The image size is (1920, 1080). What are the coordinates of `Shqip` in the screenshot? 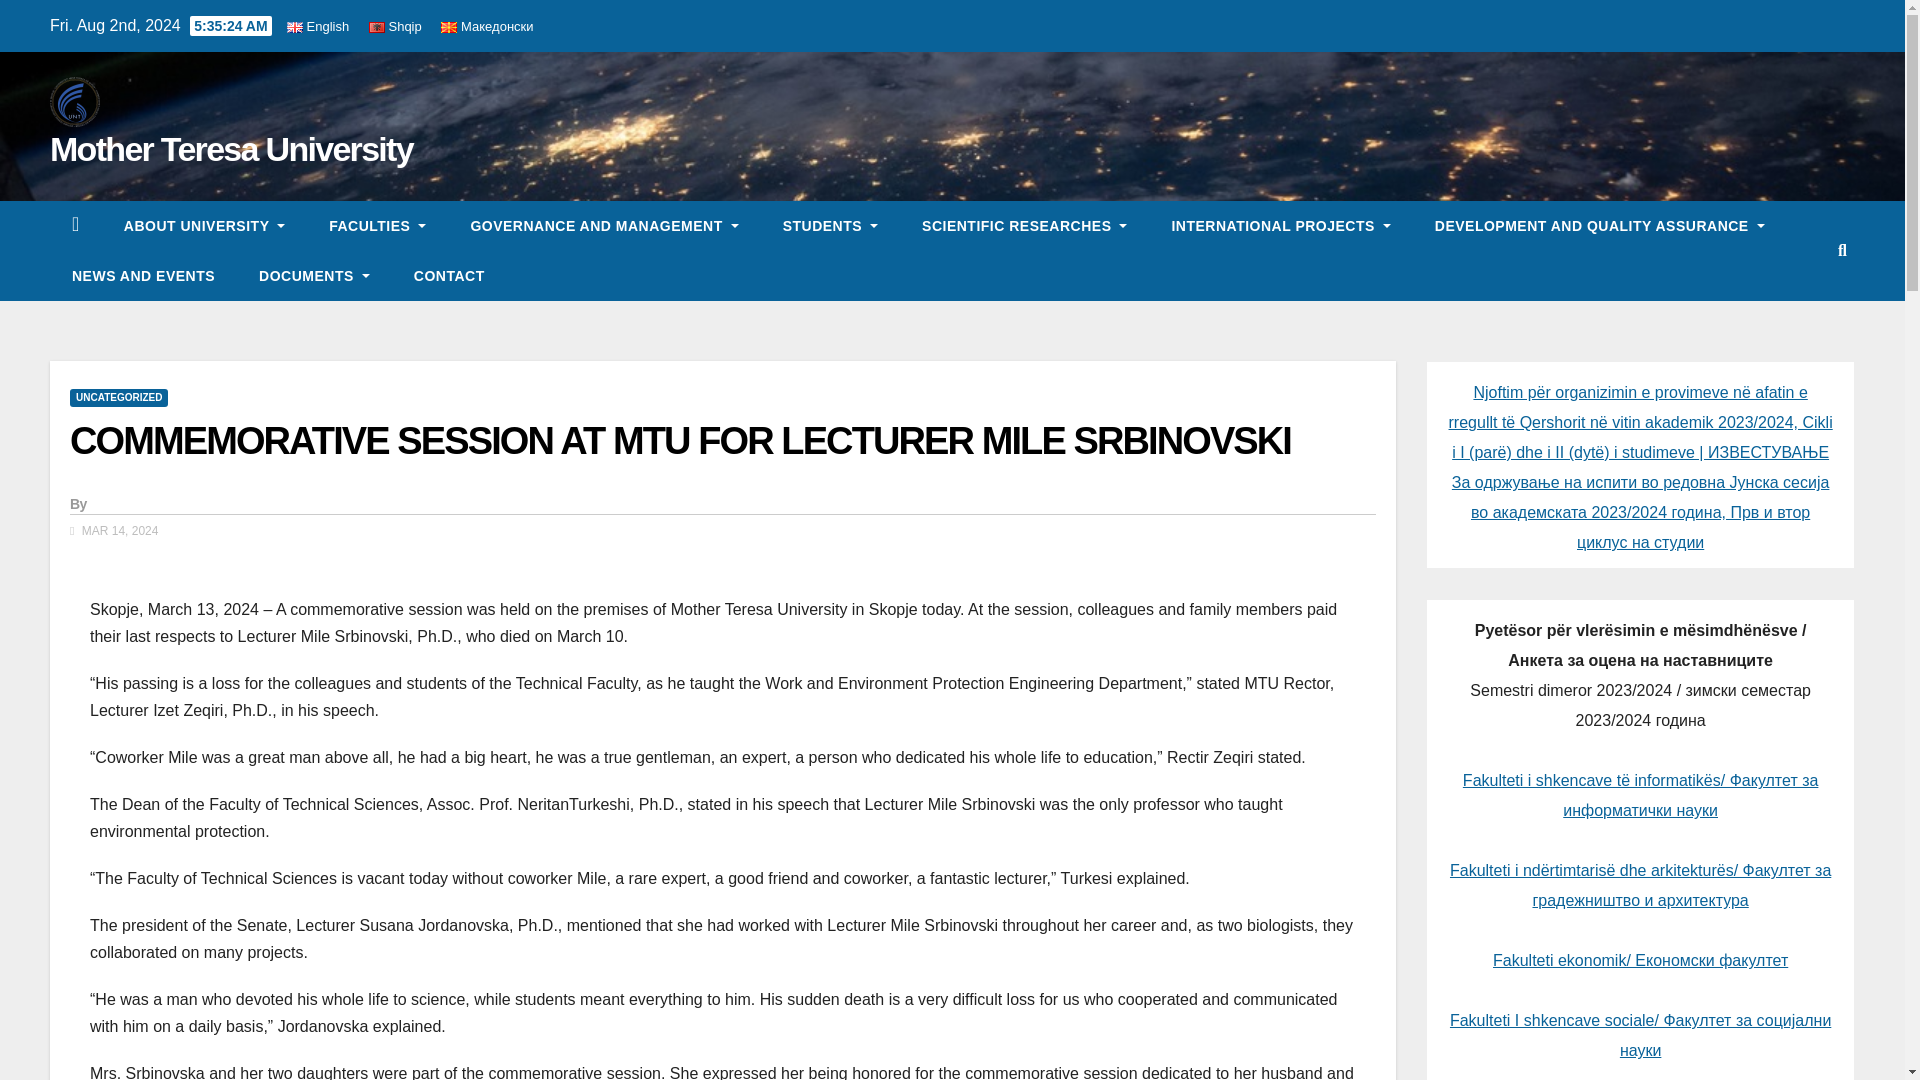 It's located at (395, 26).